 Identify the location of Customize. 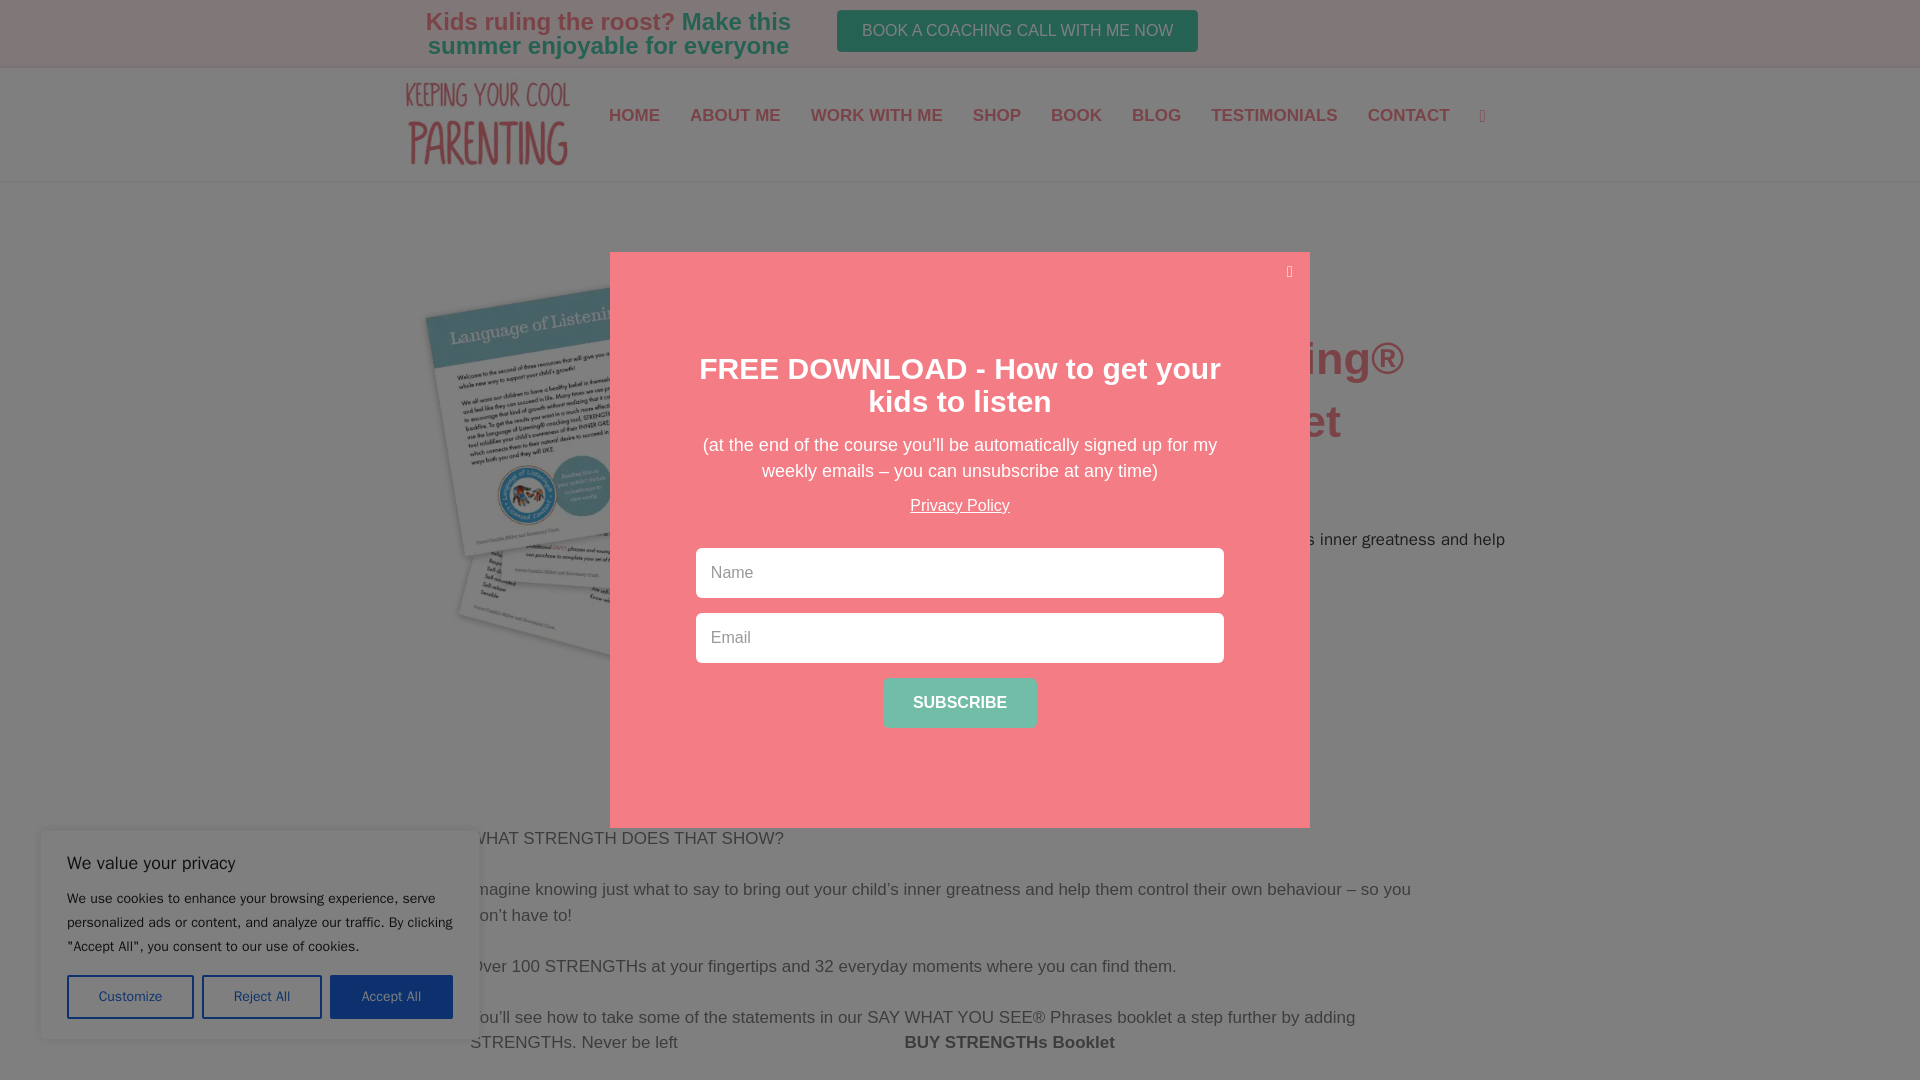
(130, 997).